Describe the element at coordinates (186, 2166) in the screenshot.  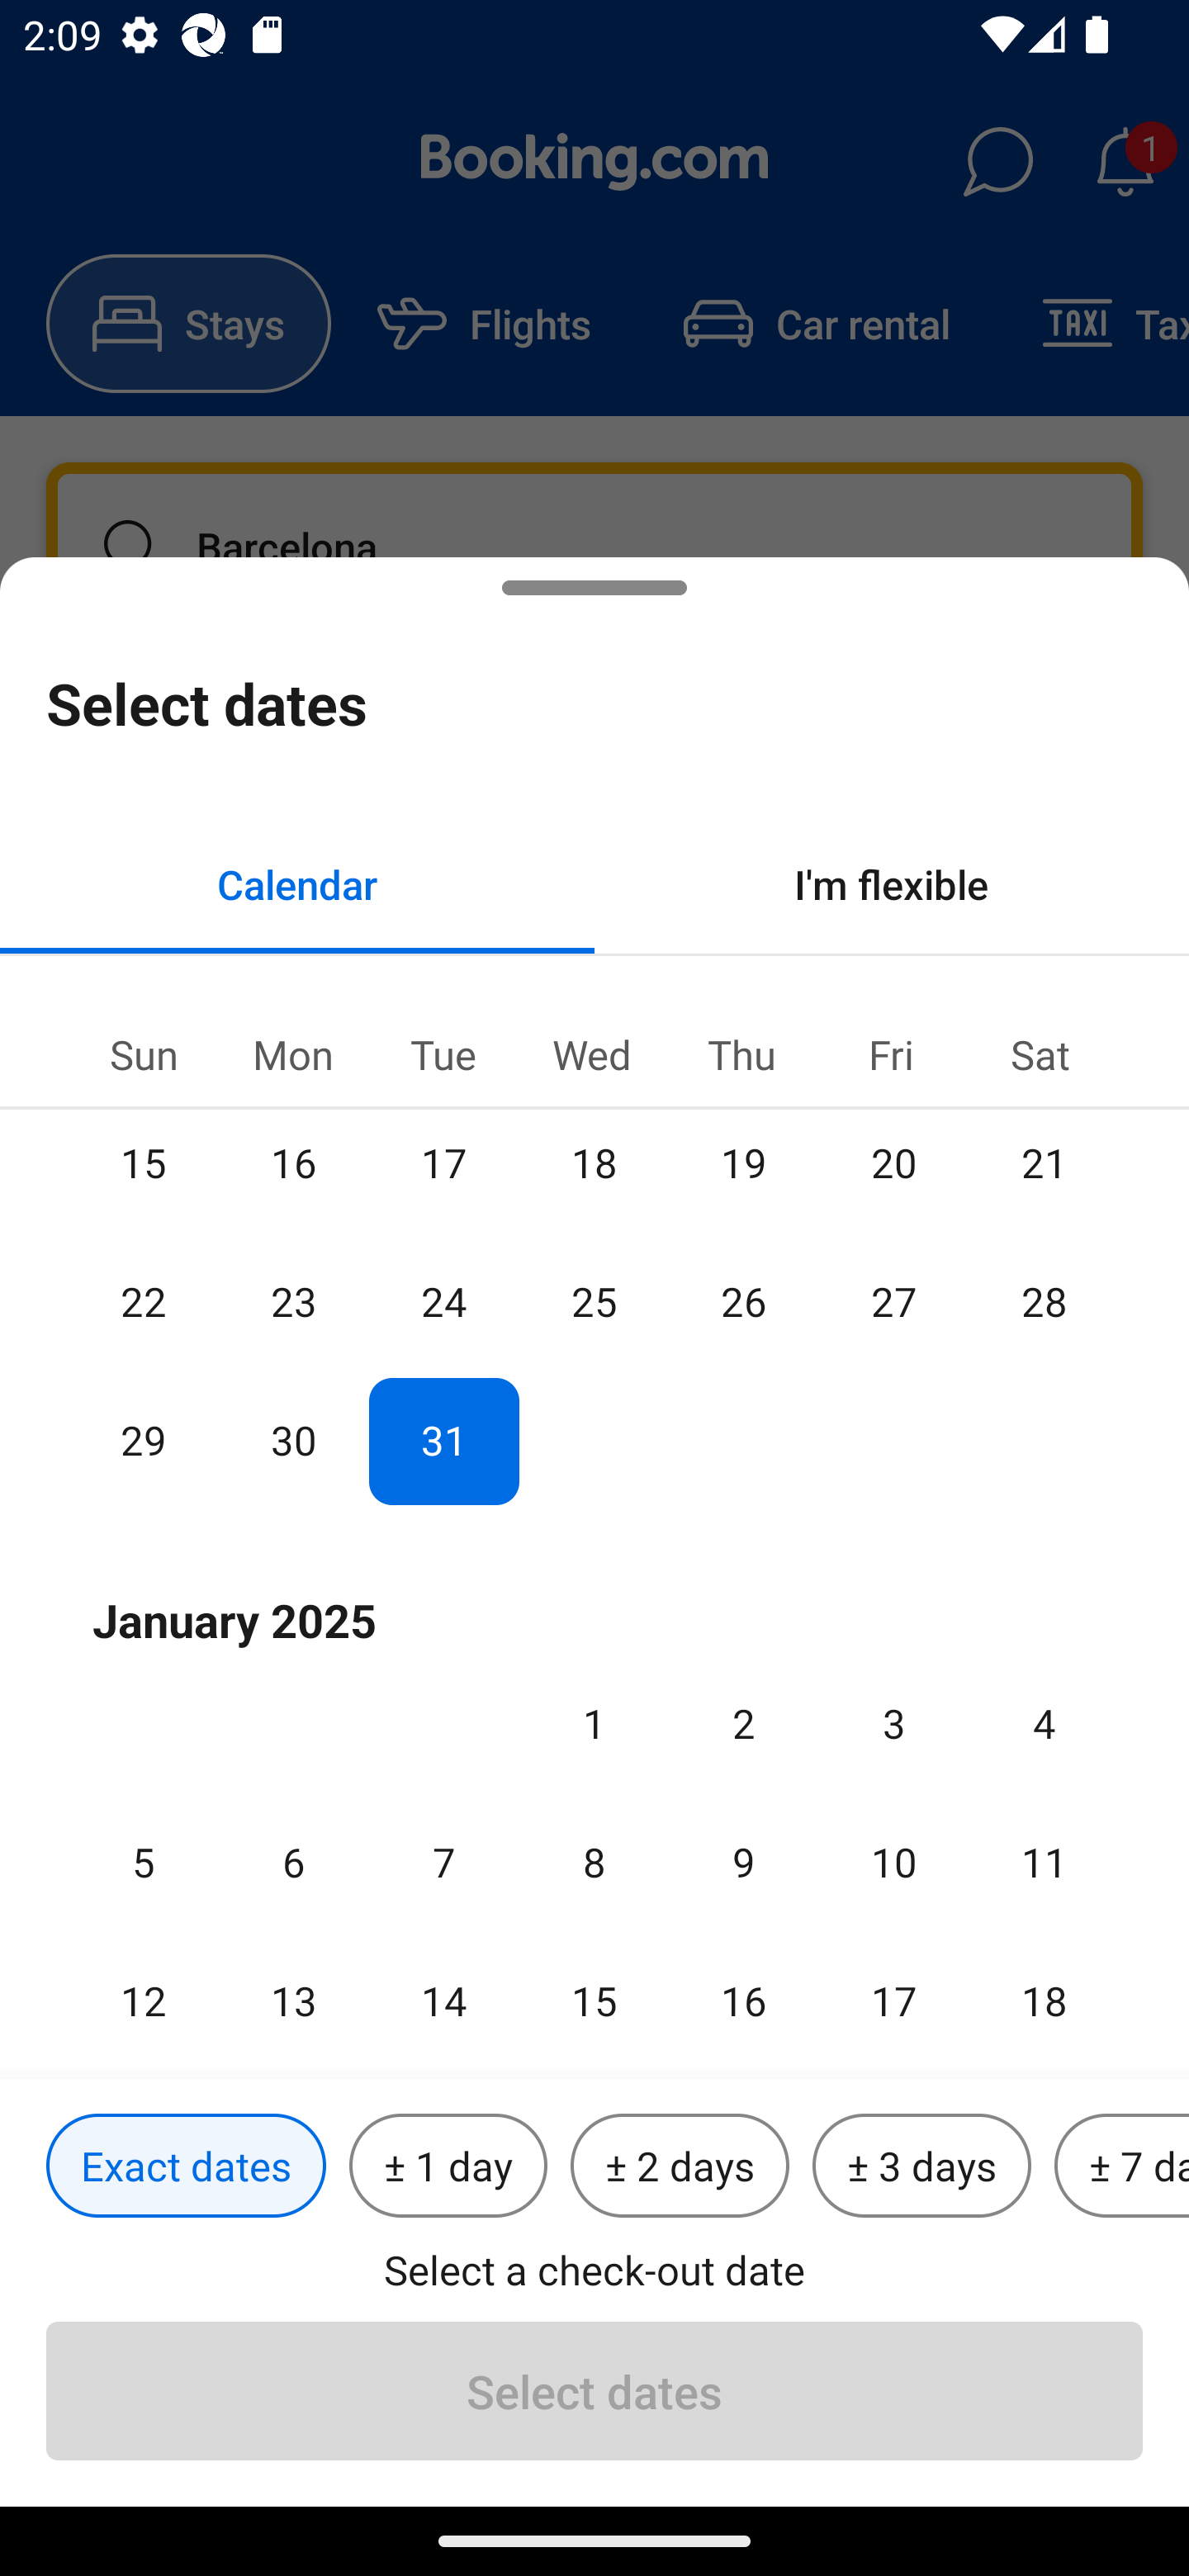
I see `Exact dates` at that location.